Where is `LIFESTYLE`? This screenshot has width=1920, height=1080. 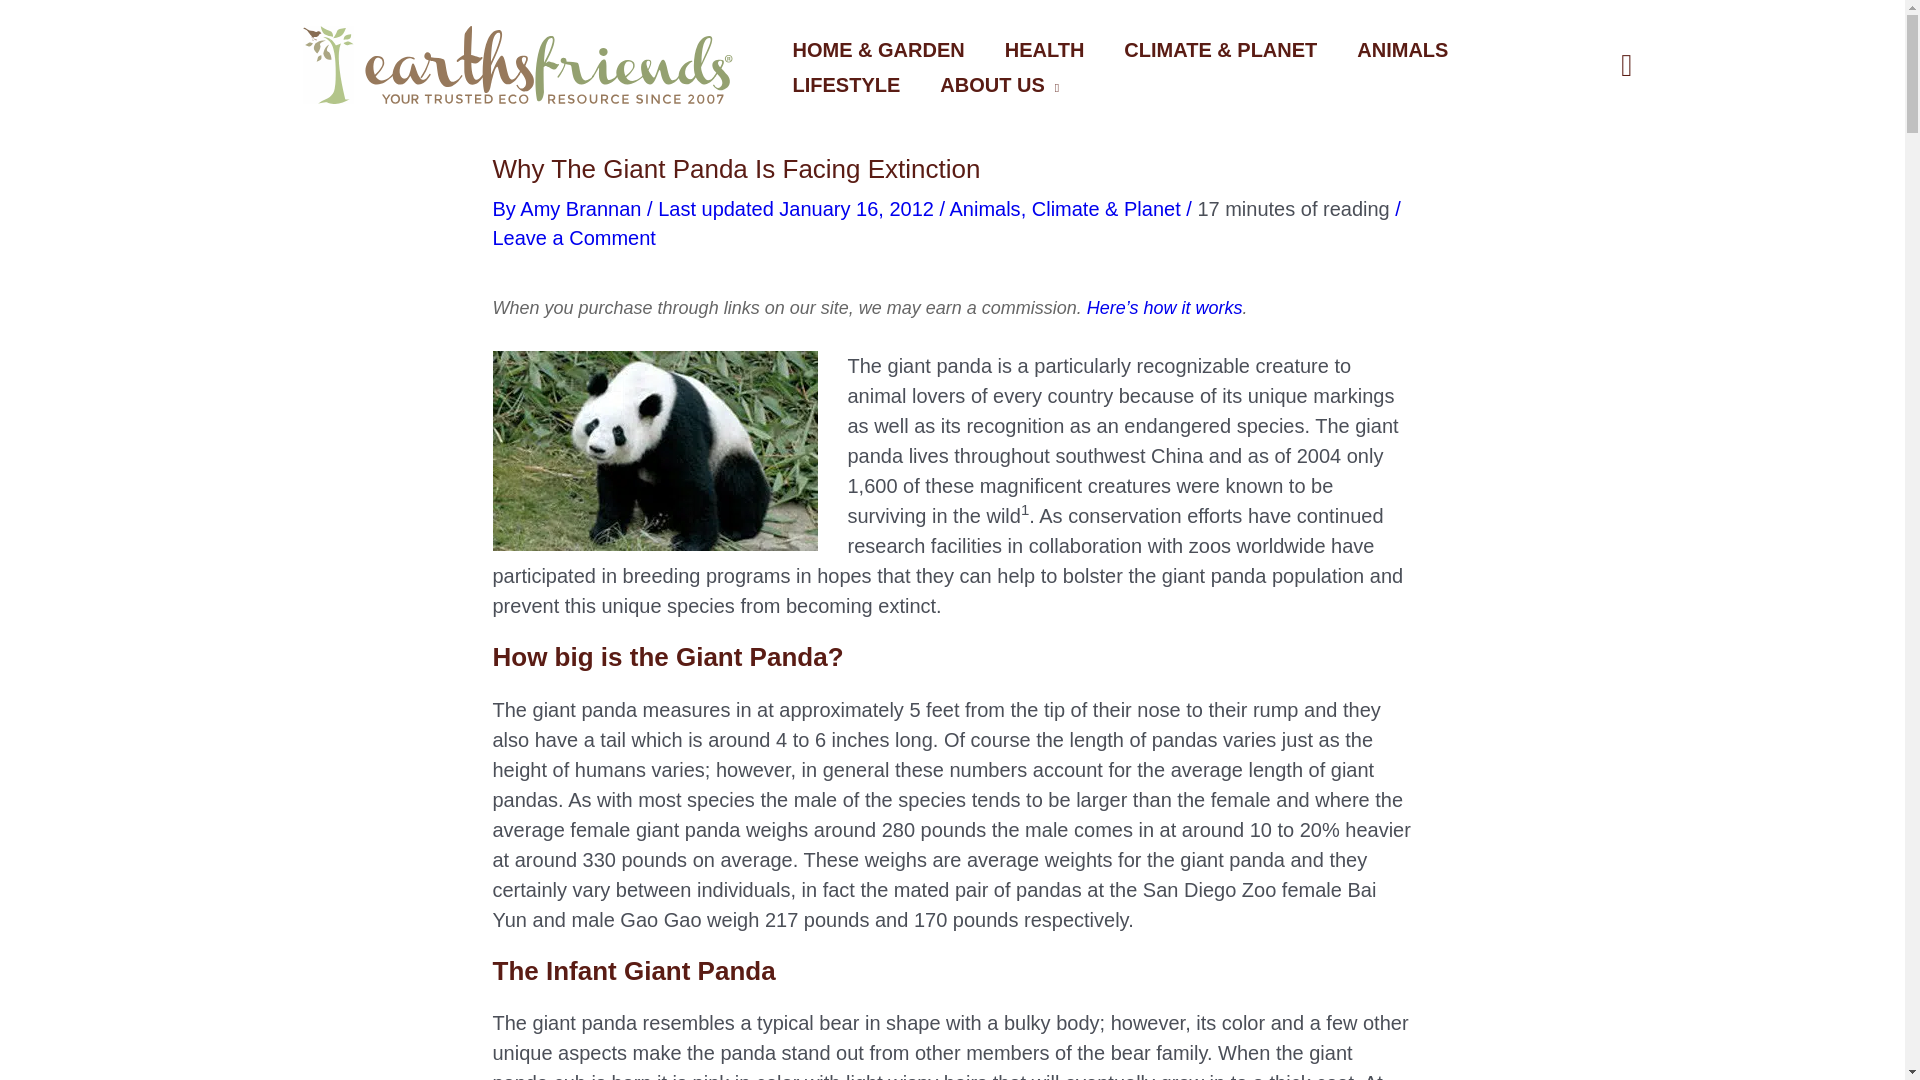 LIFESTYLE is located at coordinates (855, 87).